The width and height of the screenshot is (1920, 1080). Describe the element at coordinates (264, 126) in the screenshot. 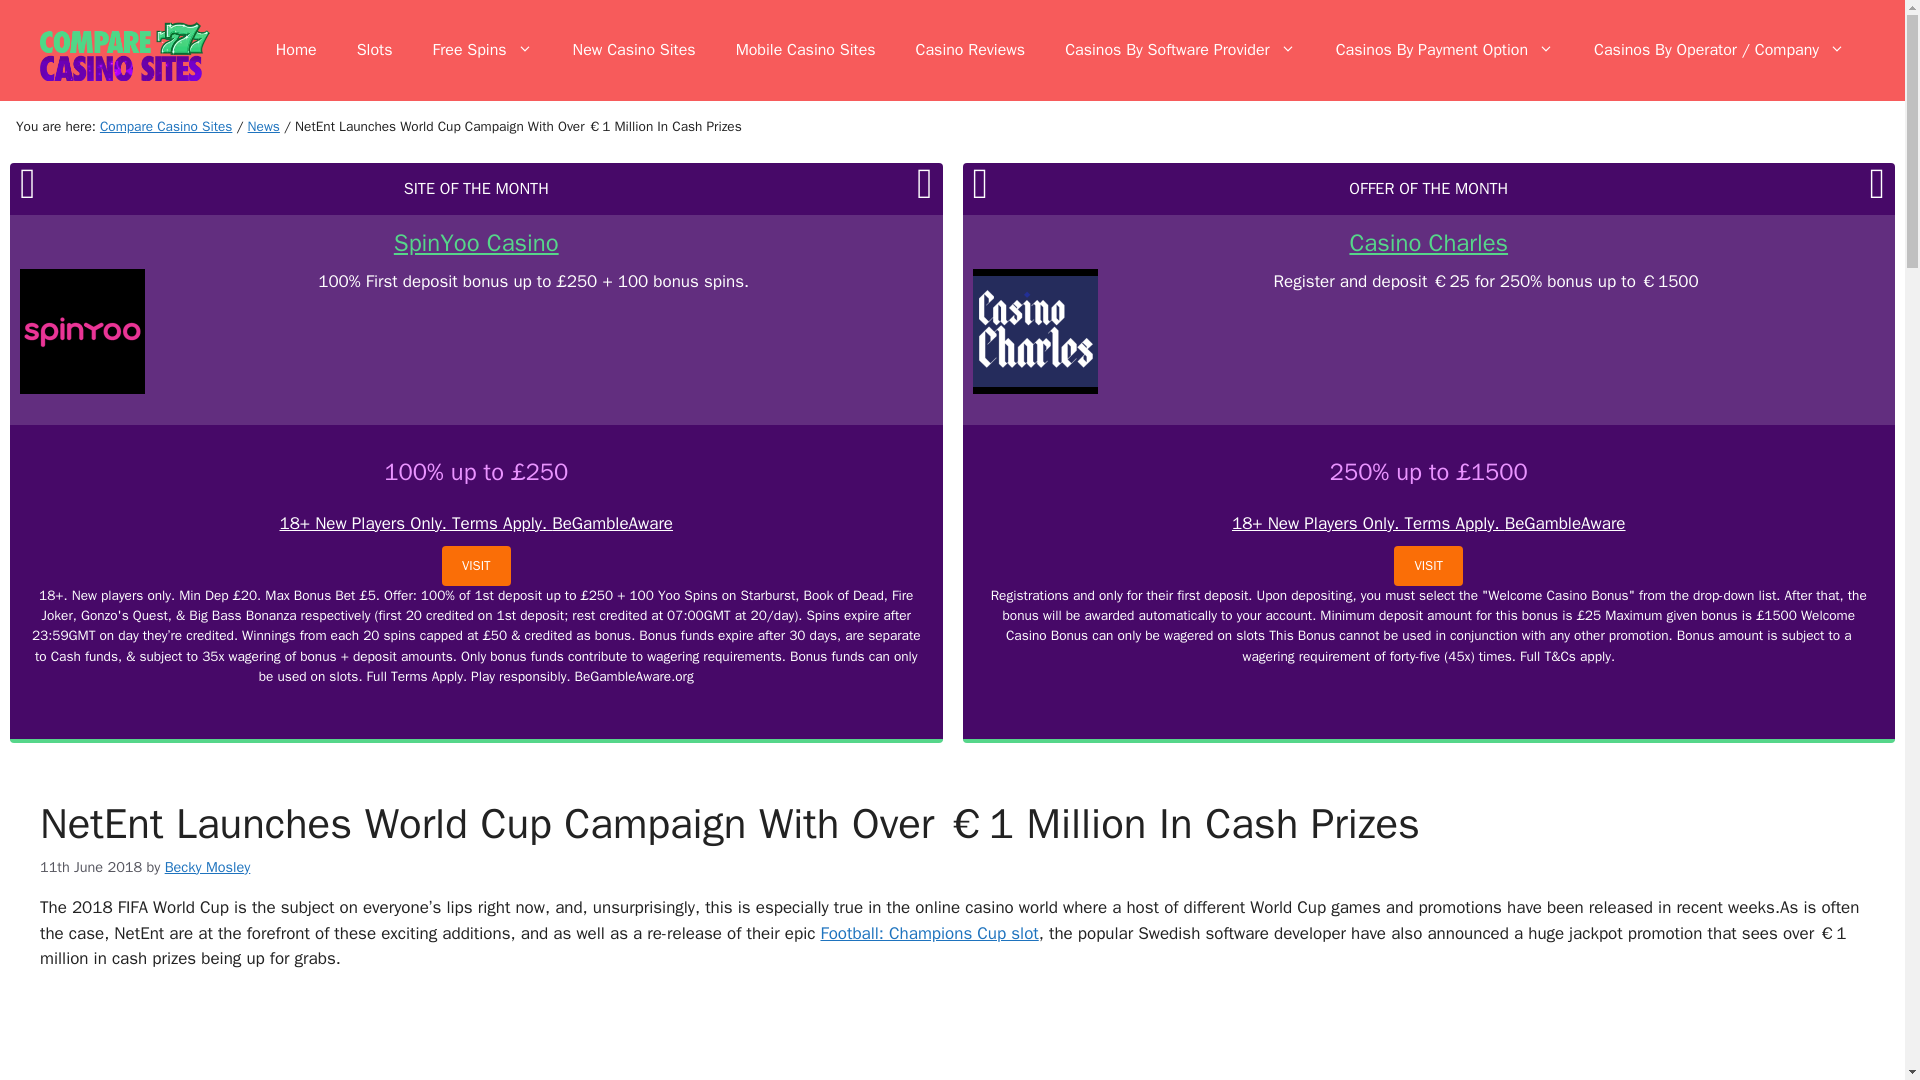

I see `News` at that location.